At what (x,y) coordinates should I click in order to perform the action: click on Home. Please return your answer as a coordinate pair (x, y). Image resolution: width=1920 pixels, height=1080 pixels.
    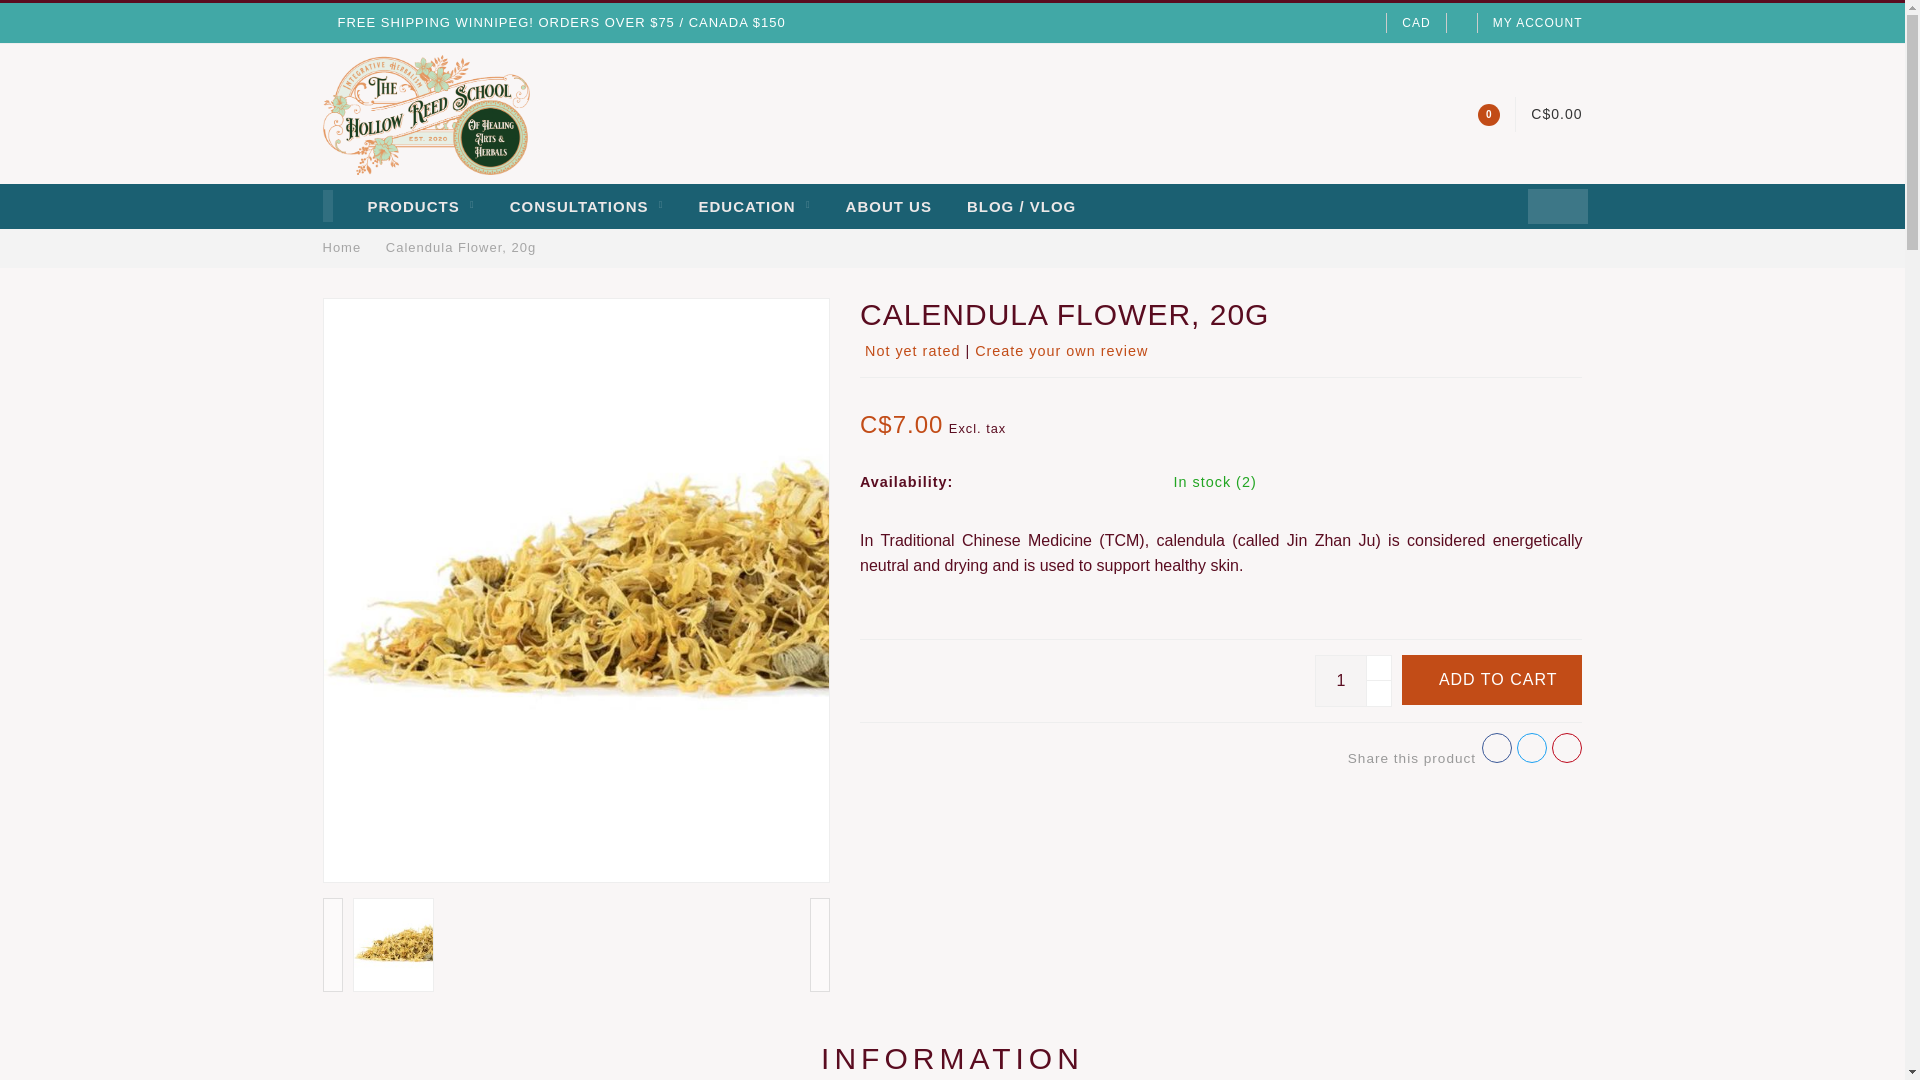
    Looking at the image, I should click on (341, 246).